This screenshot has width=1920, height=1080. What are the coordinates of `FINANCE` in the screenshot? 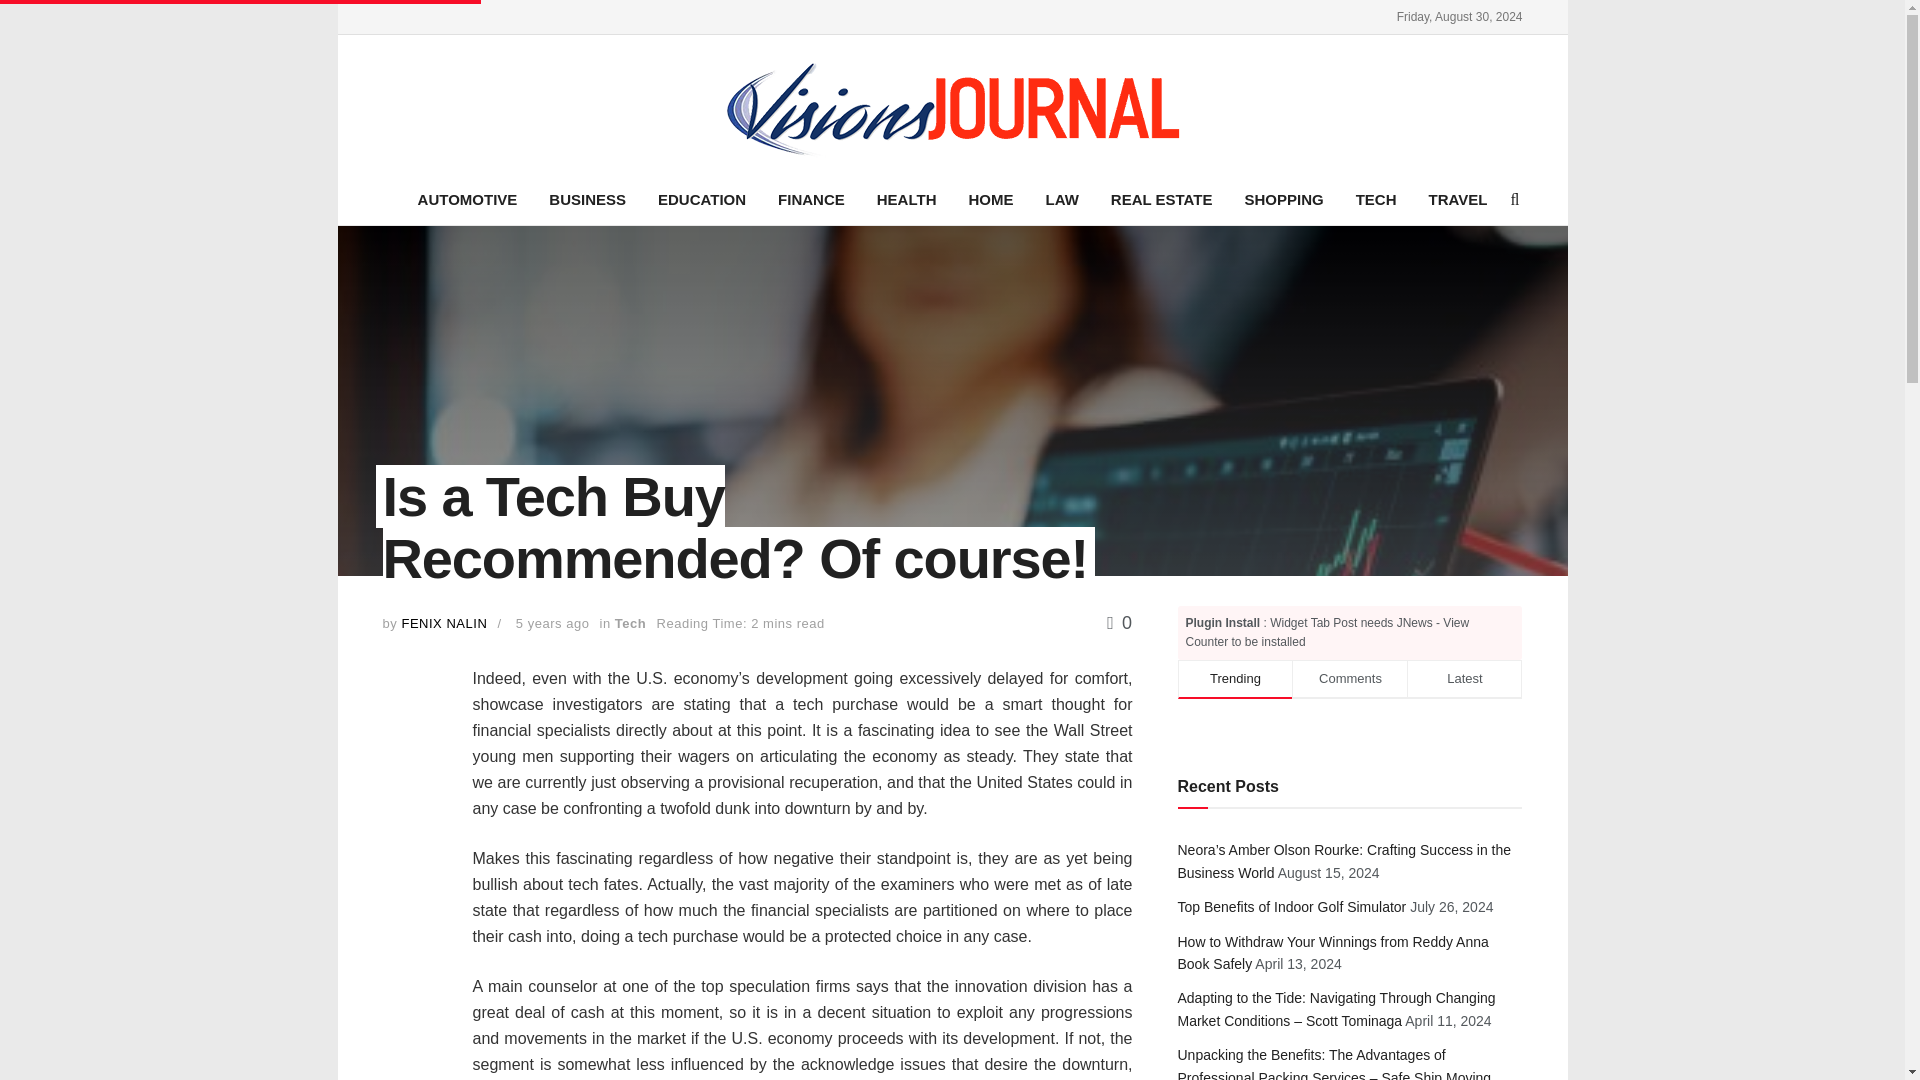 It's located at (811, 199).